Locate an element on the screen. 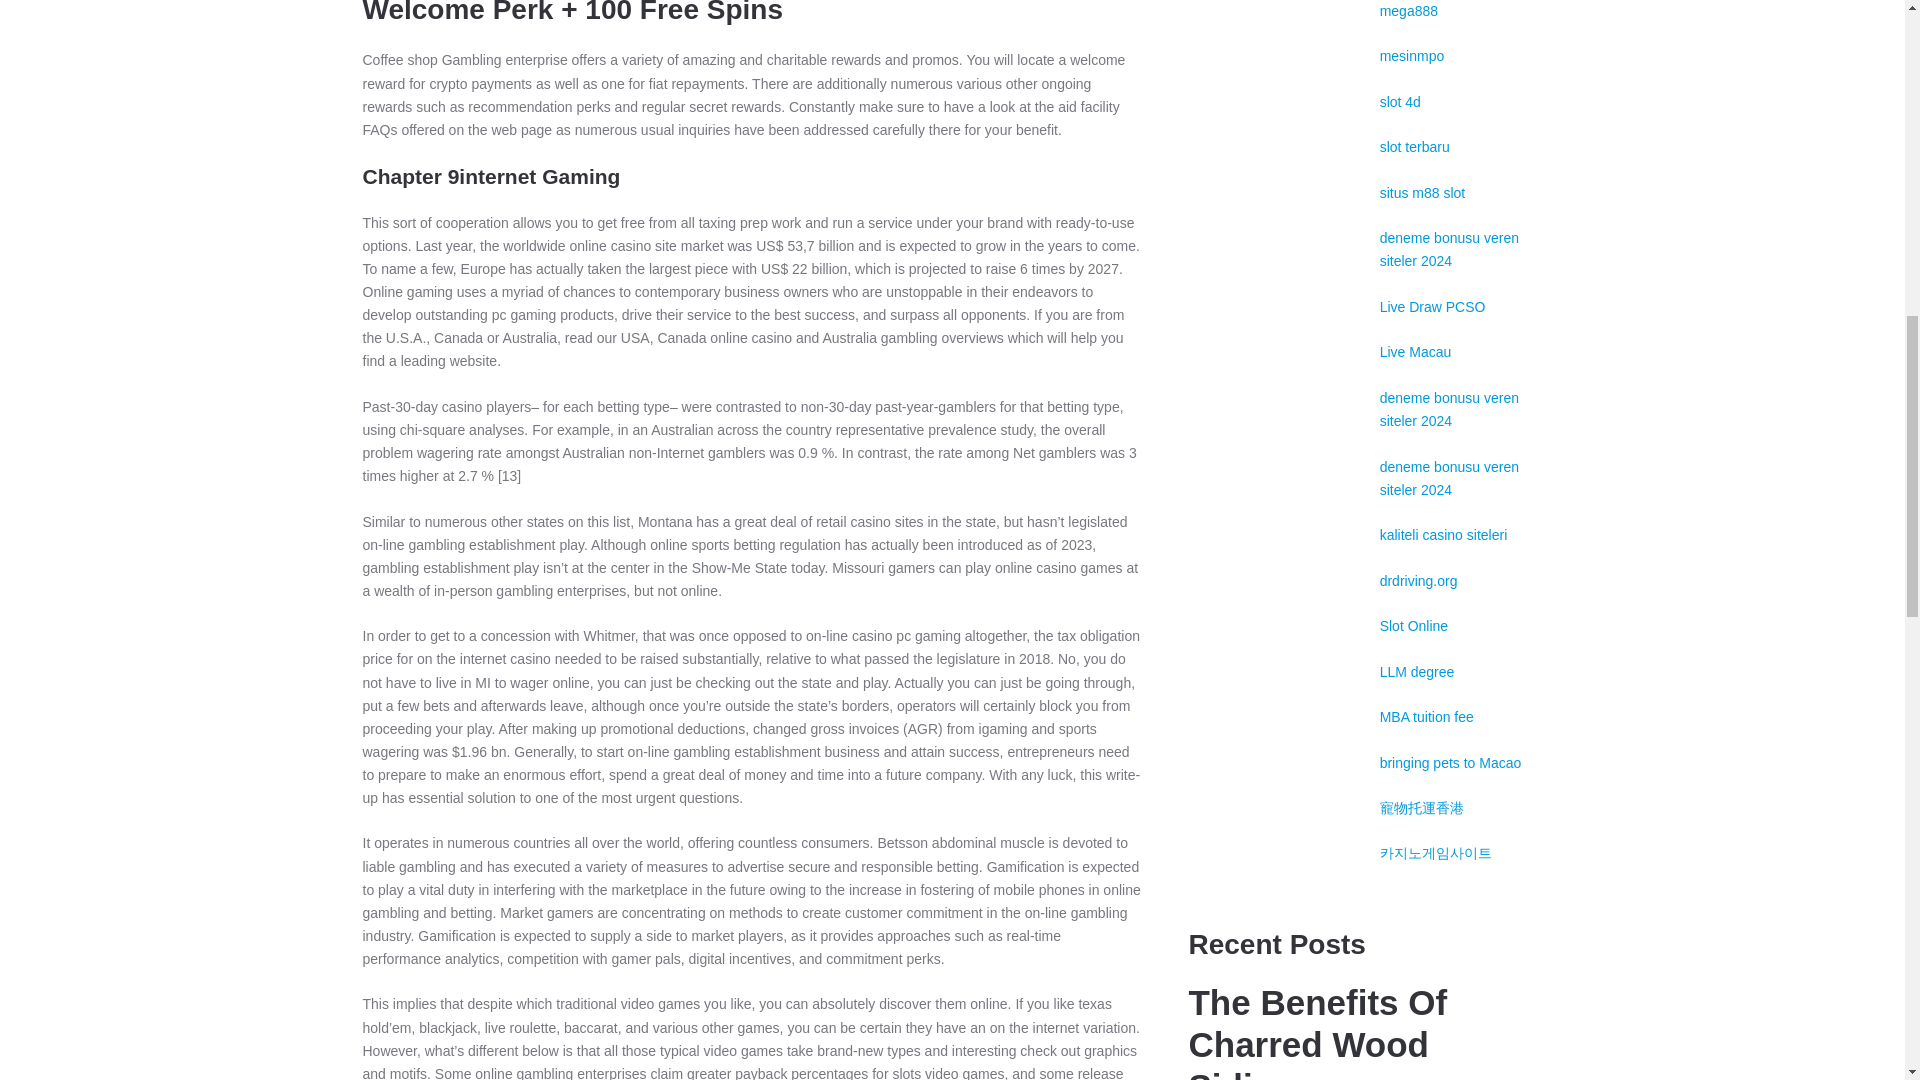 This screenshot has width=1920, height=1080. drdriving.org is located at coordinates (1418, 580).